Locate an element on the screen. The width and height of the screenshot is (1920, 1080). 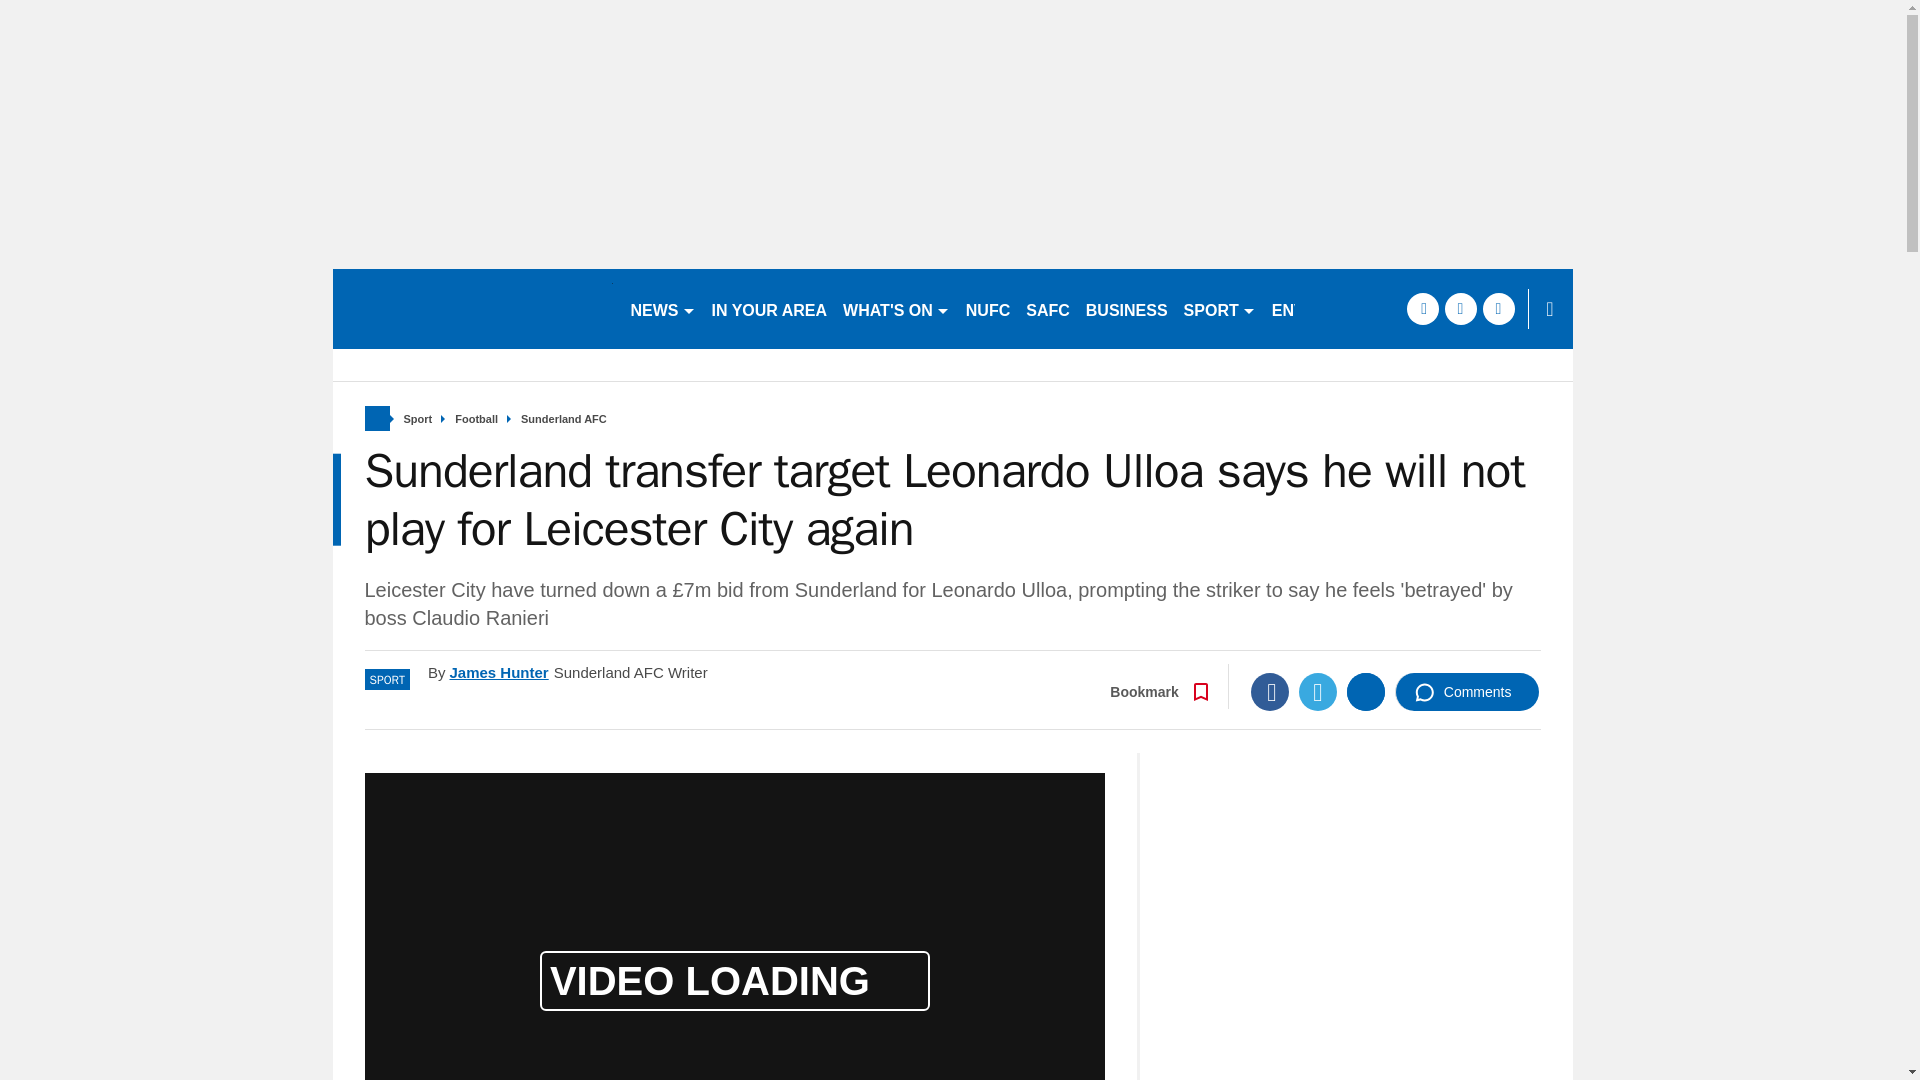
twitter is located at coordinates (1460, 308).